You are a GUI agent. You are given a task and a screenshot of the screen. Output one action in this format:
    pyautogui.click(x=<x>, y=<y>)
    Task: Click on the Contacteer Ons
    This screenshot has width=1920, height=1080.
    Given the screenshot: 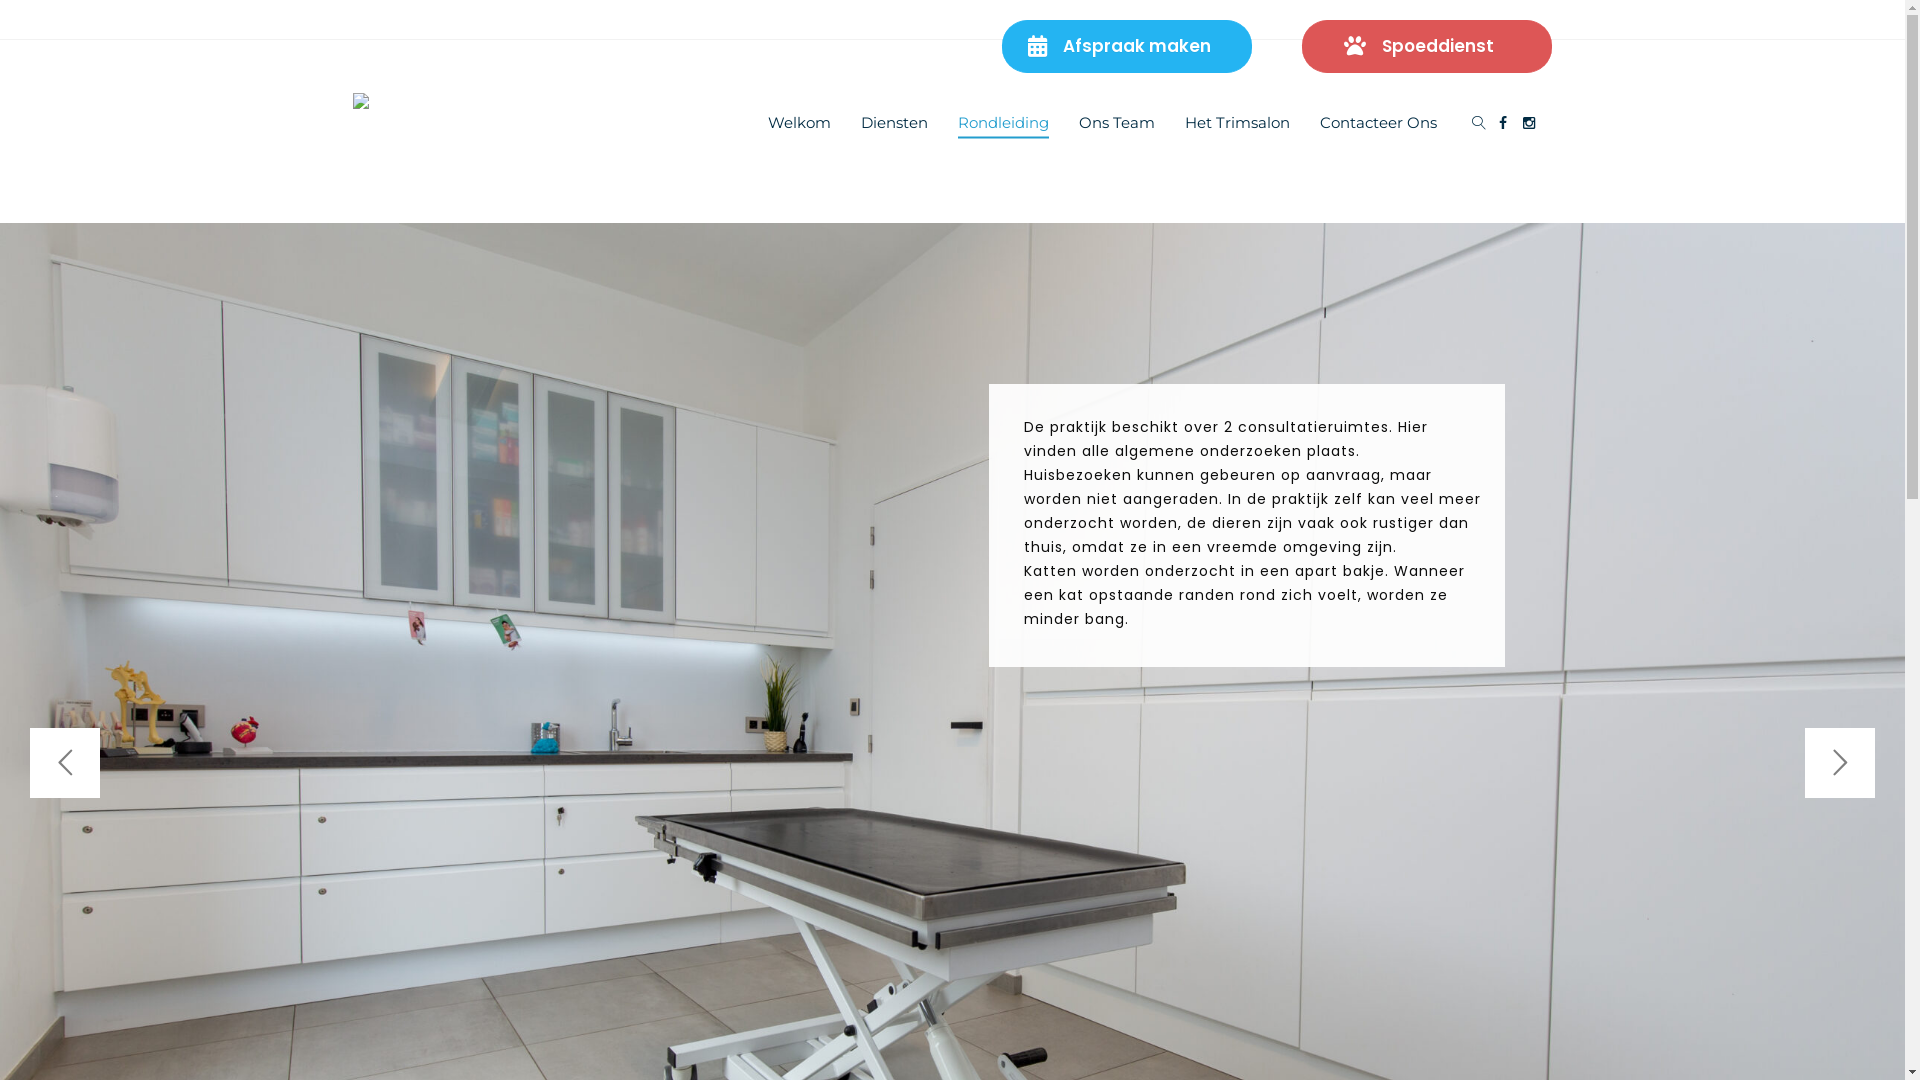 What is the action you would take?
    pyautogui.click(x=1378, y=122)
    